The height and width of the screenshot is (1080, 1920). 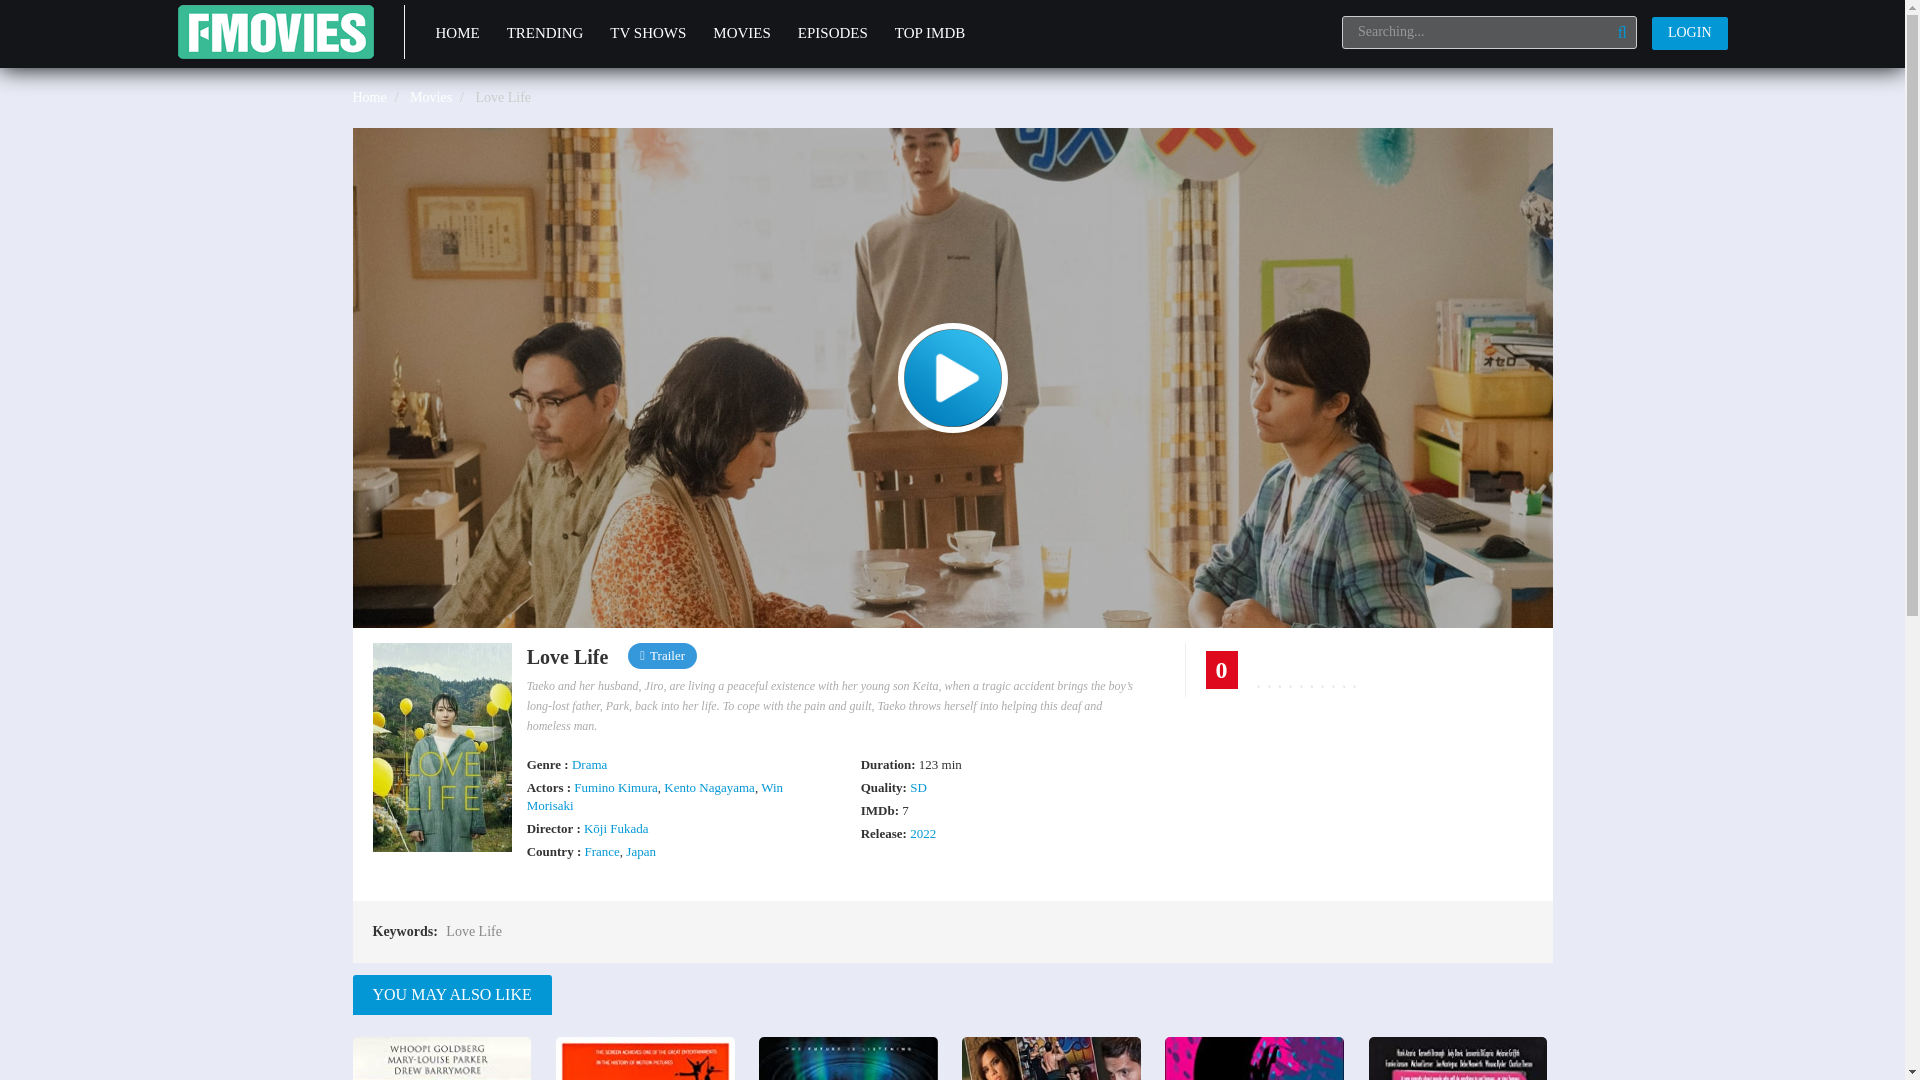 I want to click on Celebrity, so click(x=1458, y=1058).